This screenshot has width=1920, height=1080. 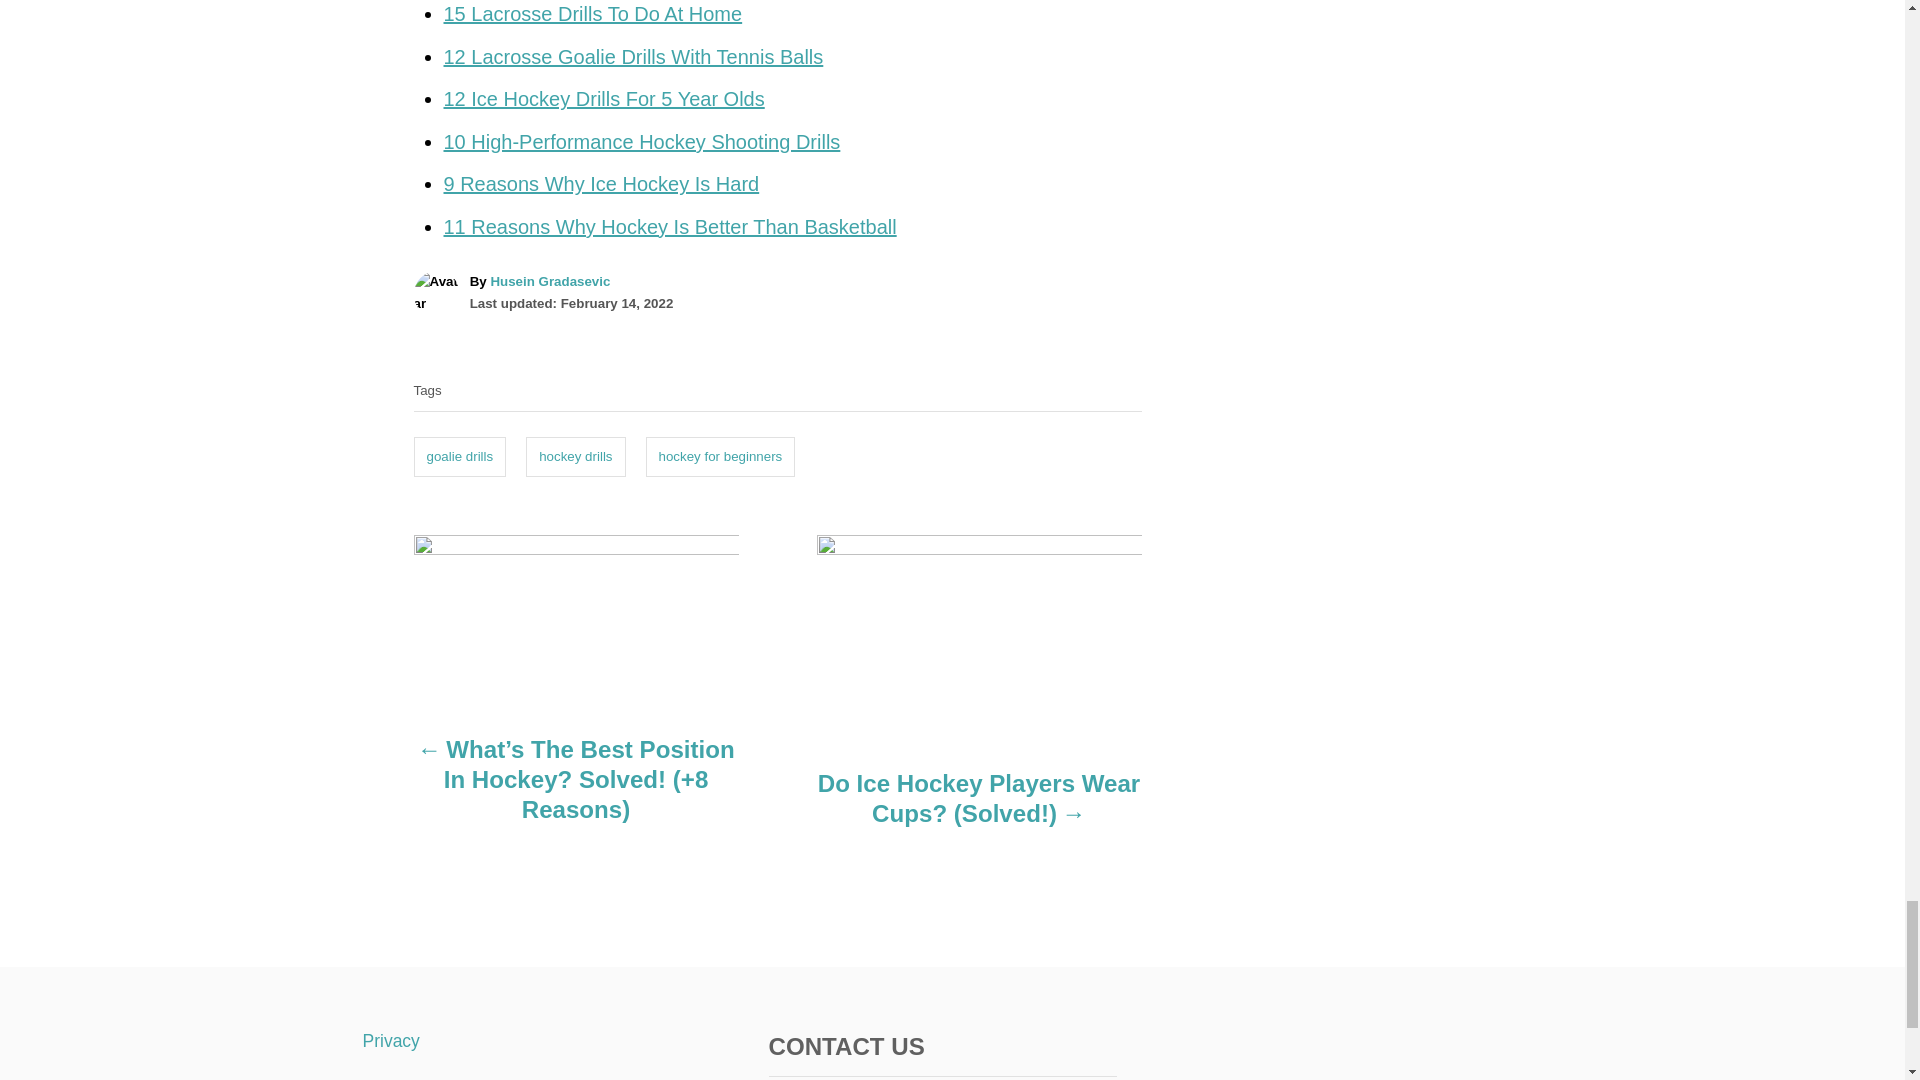 What do you see at coordinates (642, 142) in the screenshot?
I see `10 High-Performance Hockey Shooting Drills` at bounding box center [642, 142].